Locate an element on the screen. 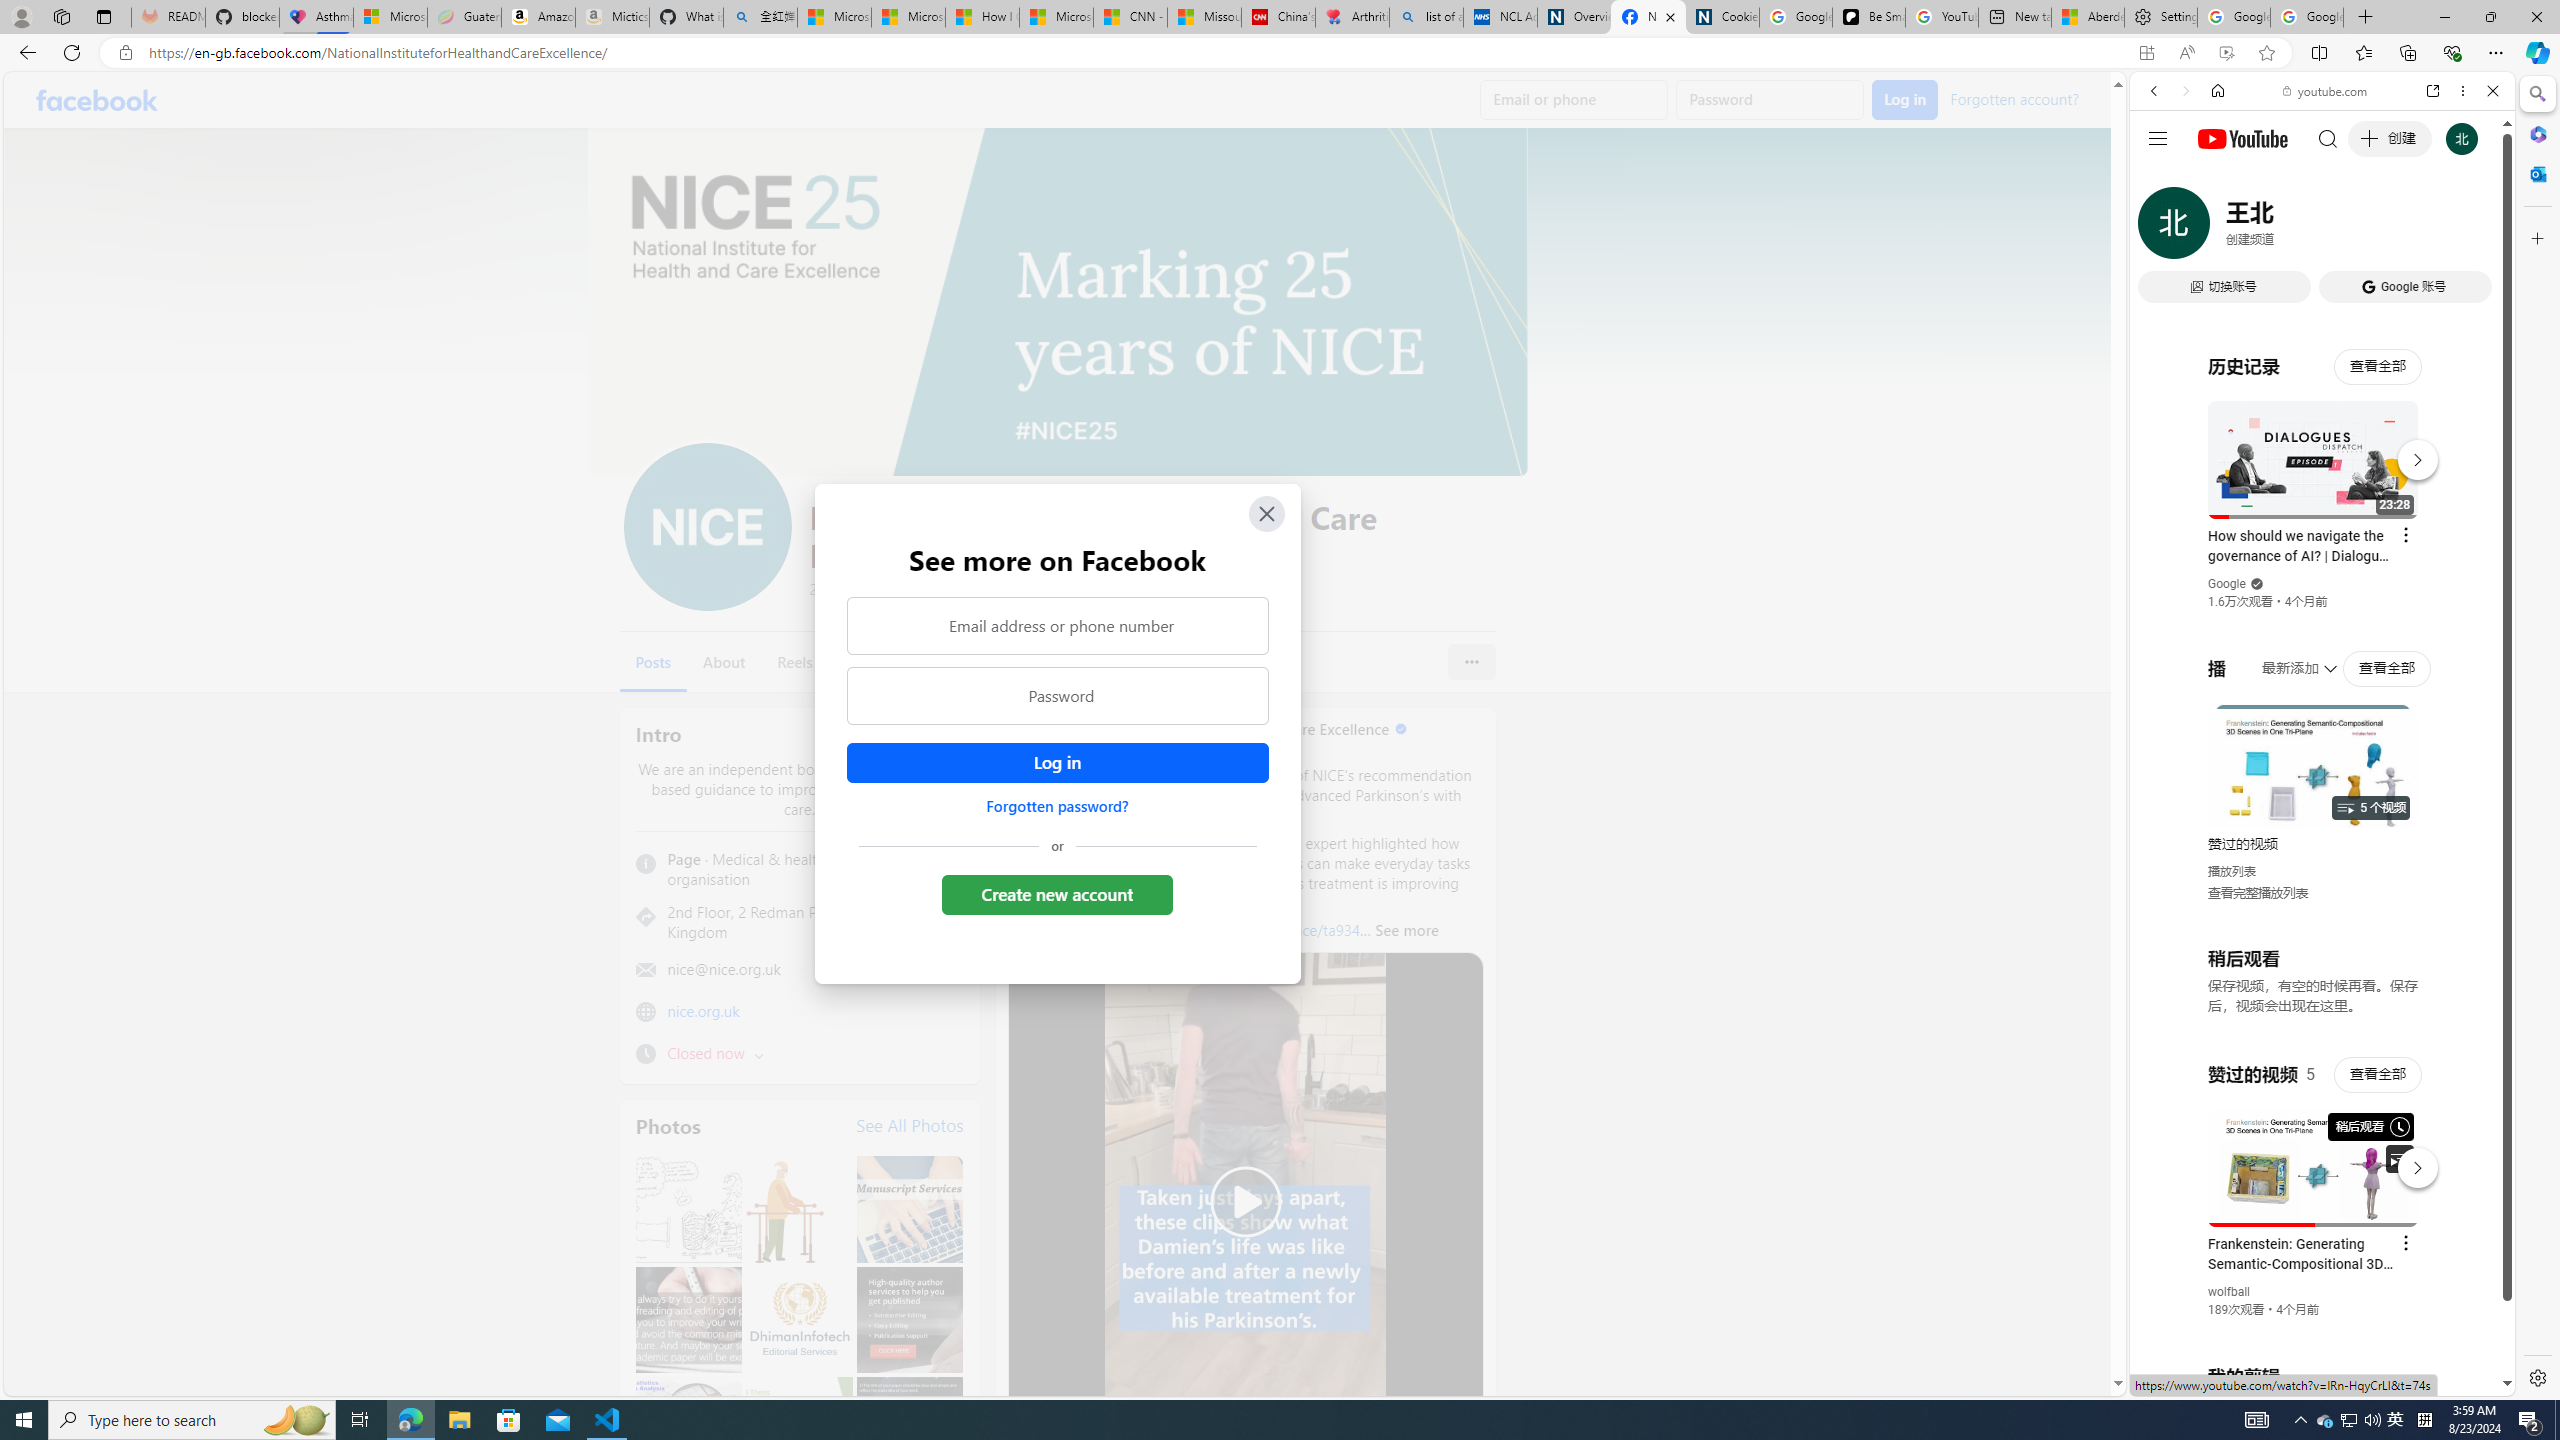 This screenshot has height=1440, width=2560. Preferences is located at coordinates (2468, 228).